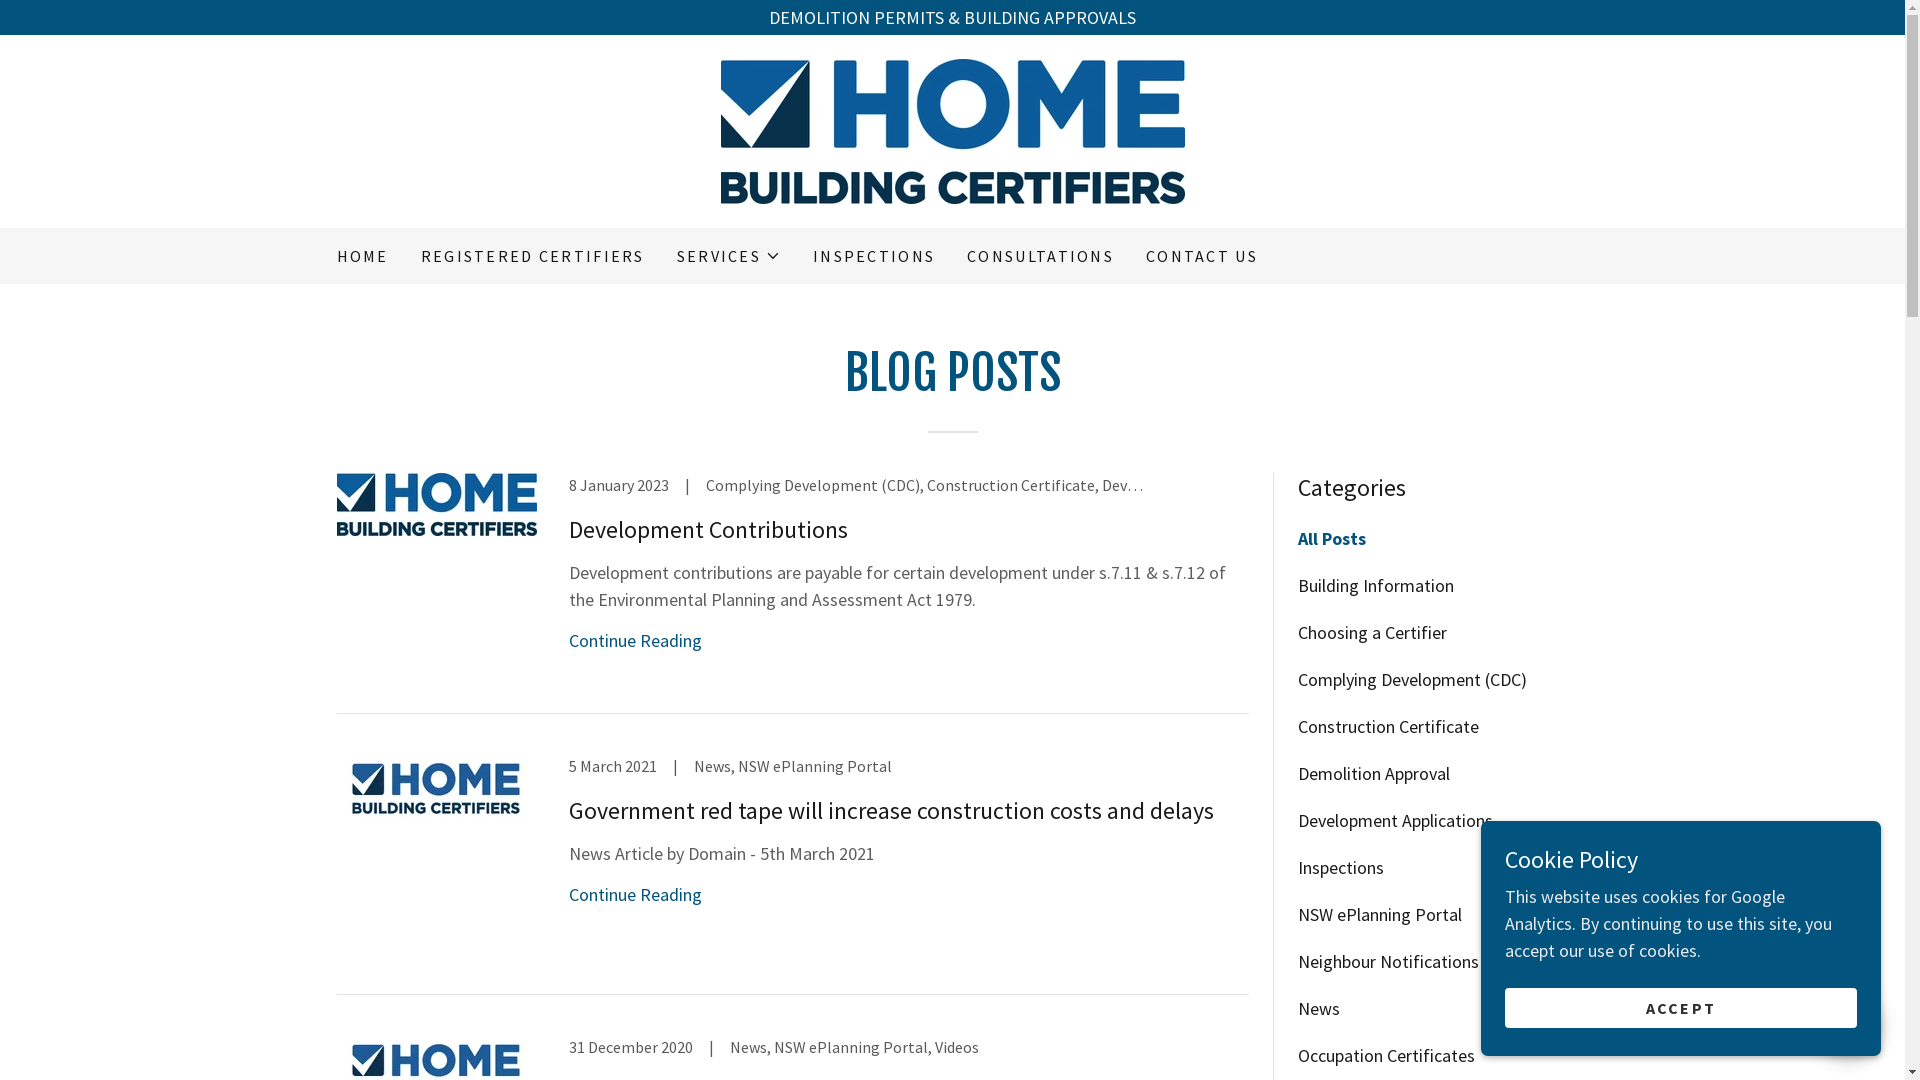 This screenshot has height=1080, width=1920. Describe the element at coordinates (362, 256) in the screenshot. I see `HOME` at that location.